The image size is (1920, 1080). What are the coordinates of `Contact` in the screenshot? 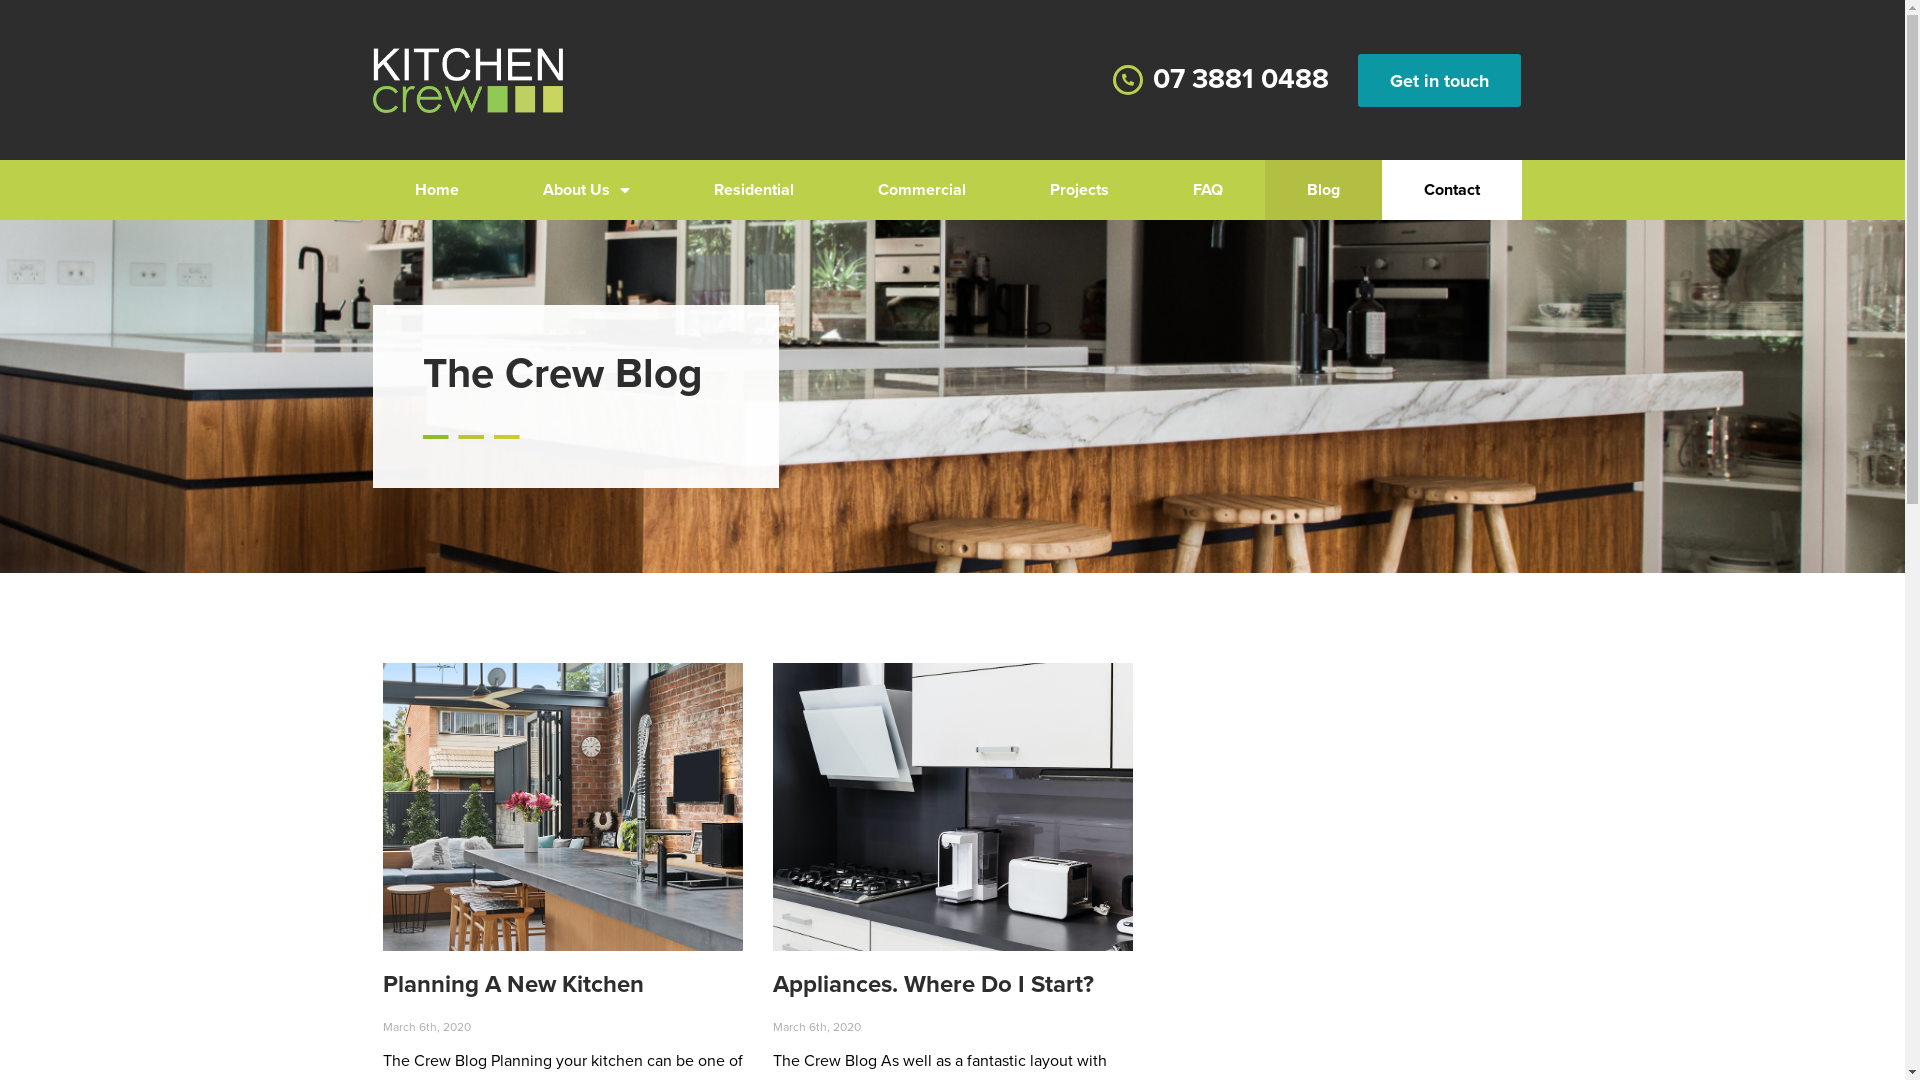 It's located at (1452, 190).